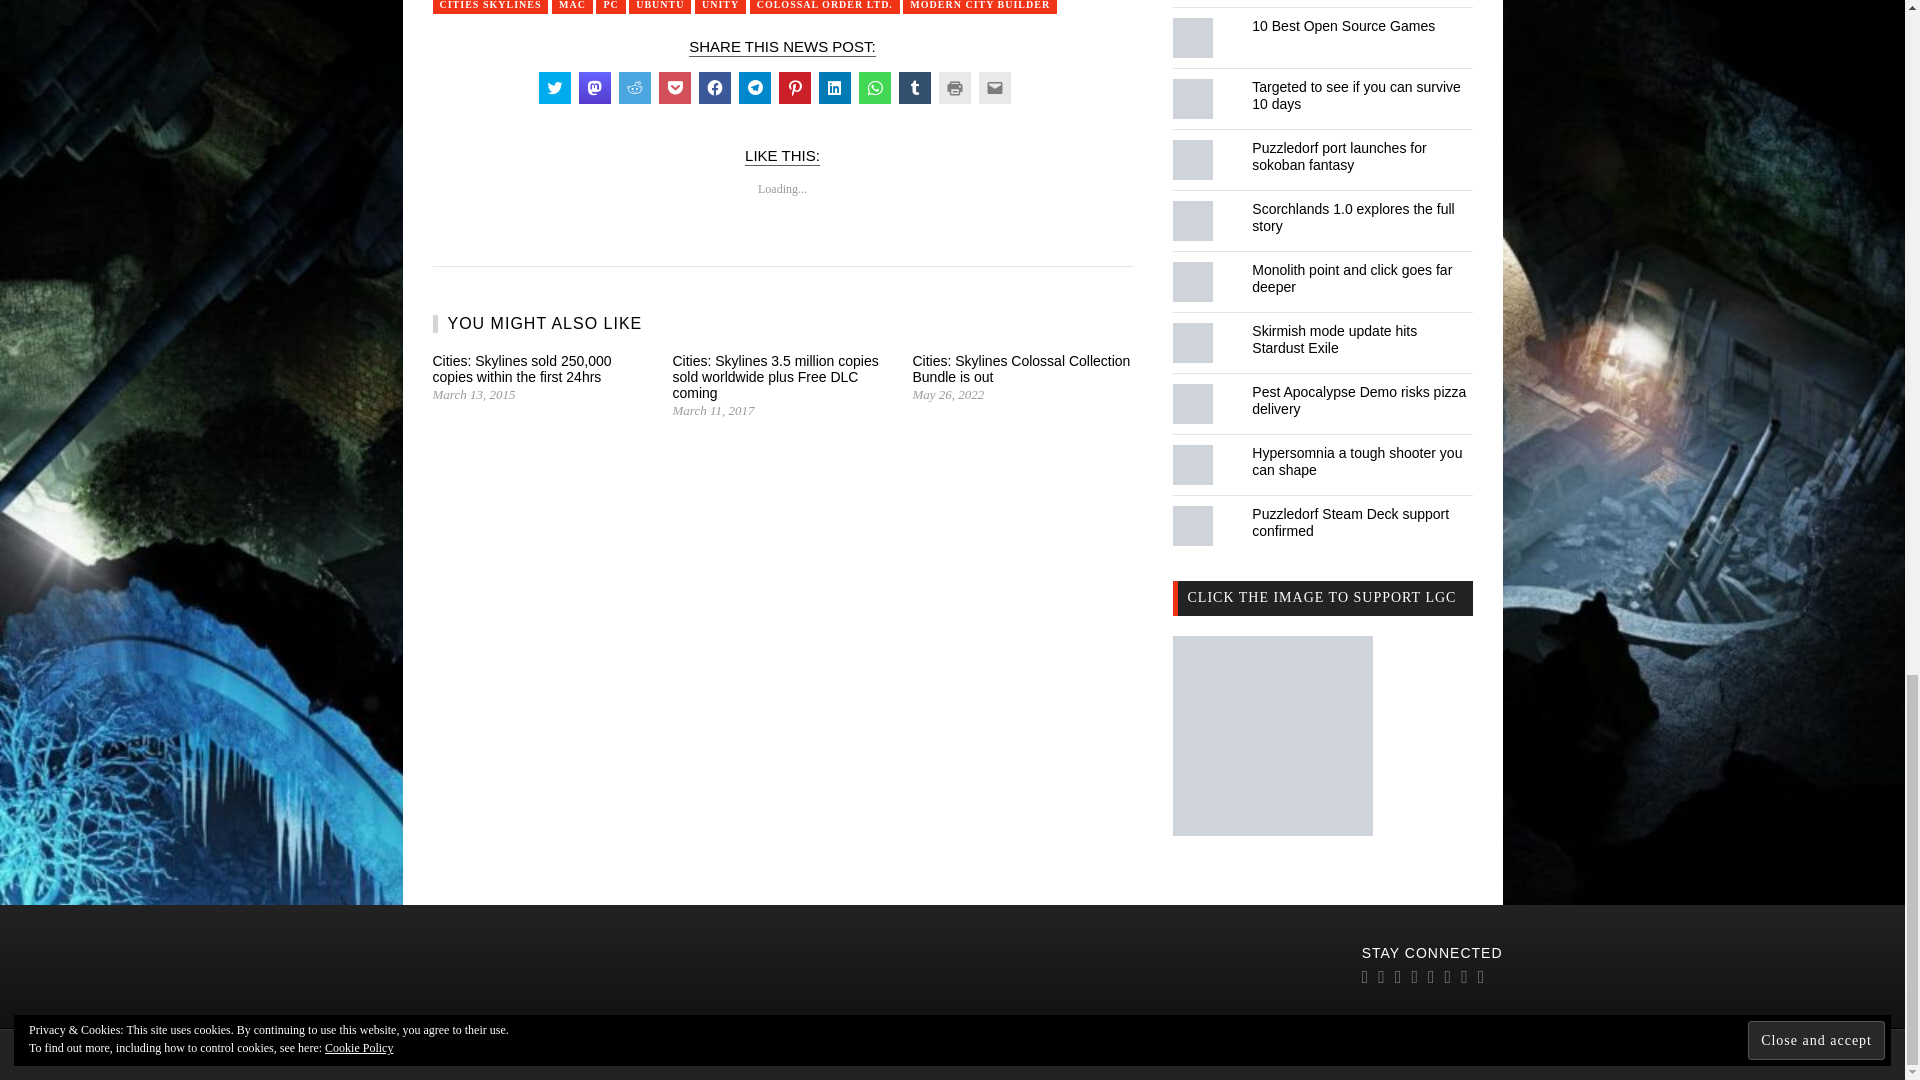 Image resolution: width=1920 pixels, height=1080 pixels. I want to click on Click to share on Pocket, so click(674, 88).